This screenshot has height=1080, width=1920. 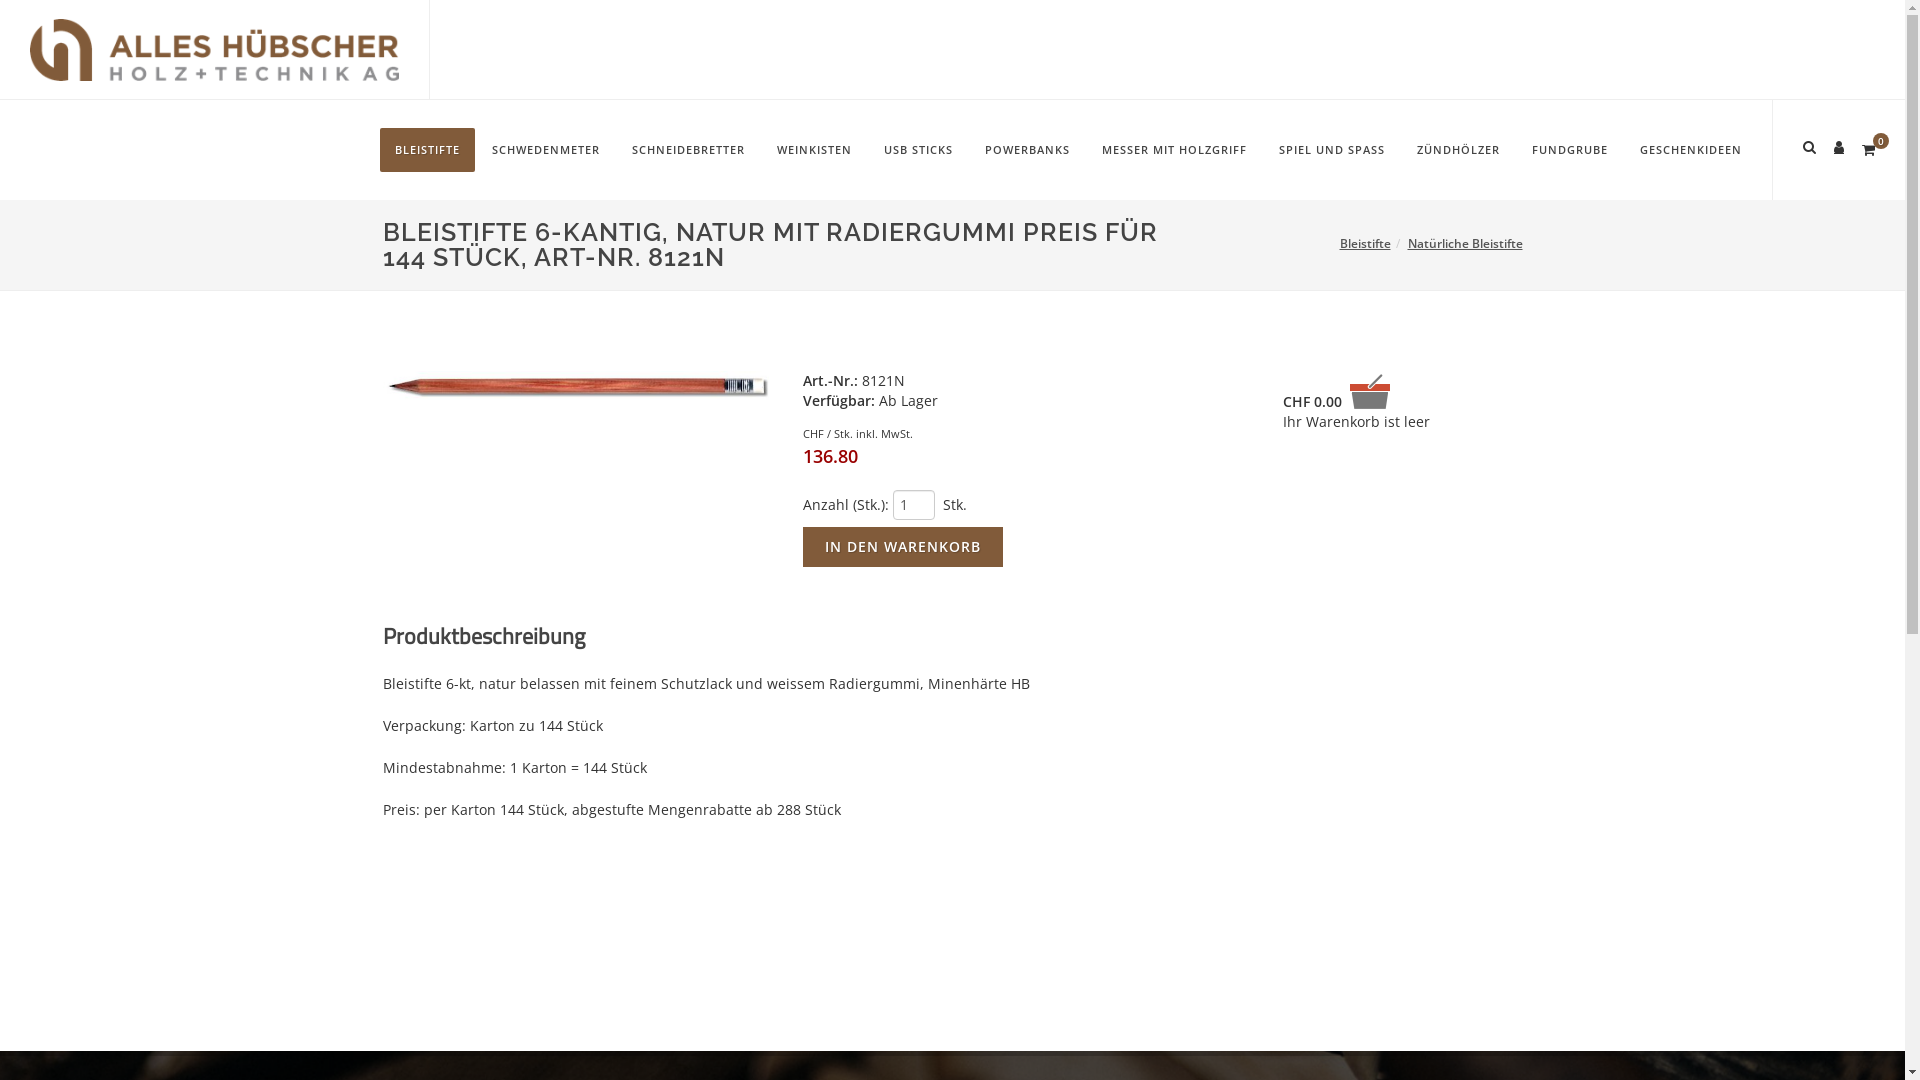 I want to click on POWERBANKS, so click(x=1028, y=150).